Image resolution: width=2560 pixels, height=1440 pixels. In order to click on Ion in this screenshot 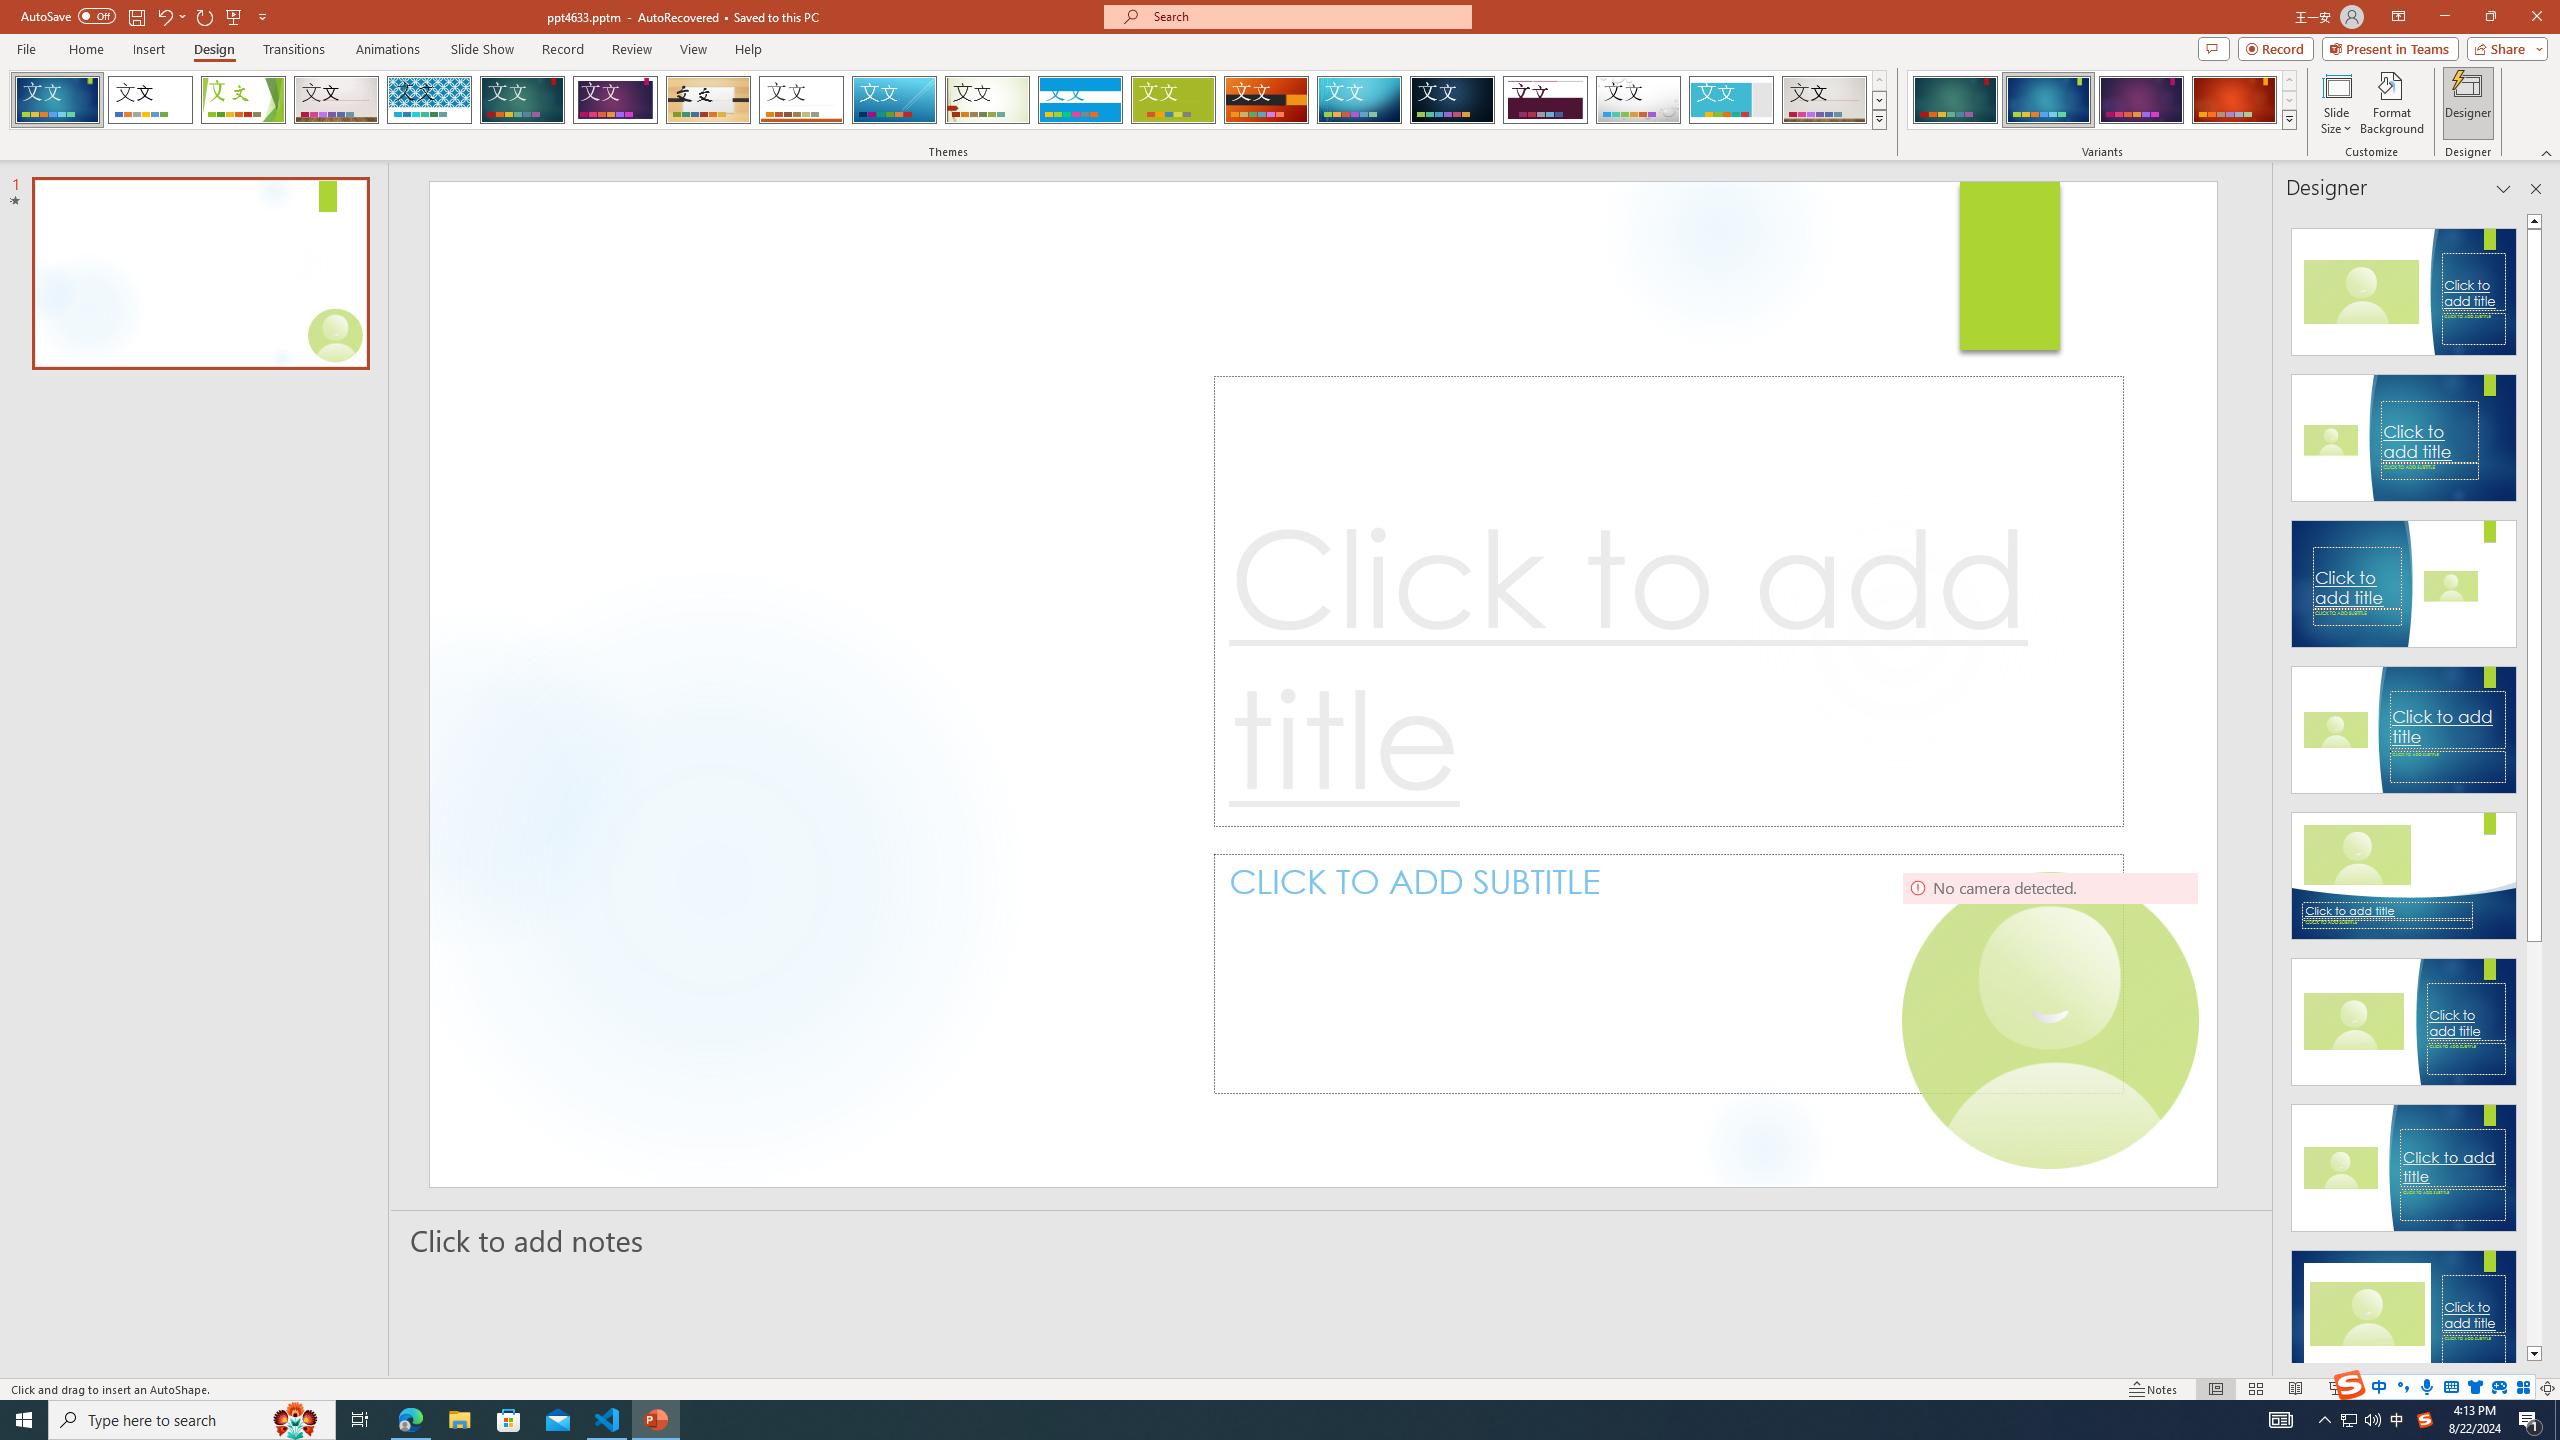, I will do `click(522, 100)`.